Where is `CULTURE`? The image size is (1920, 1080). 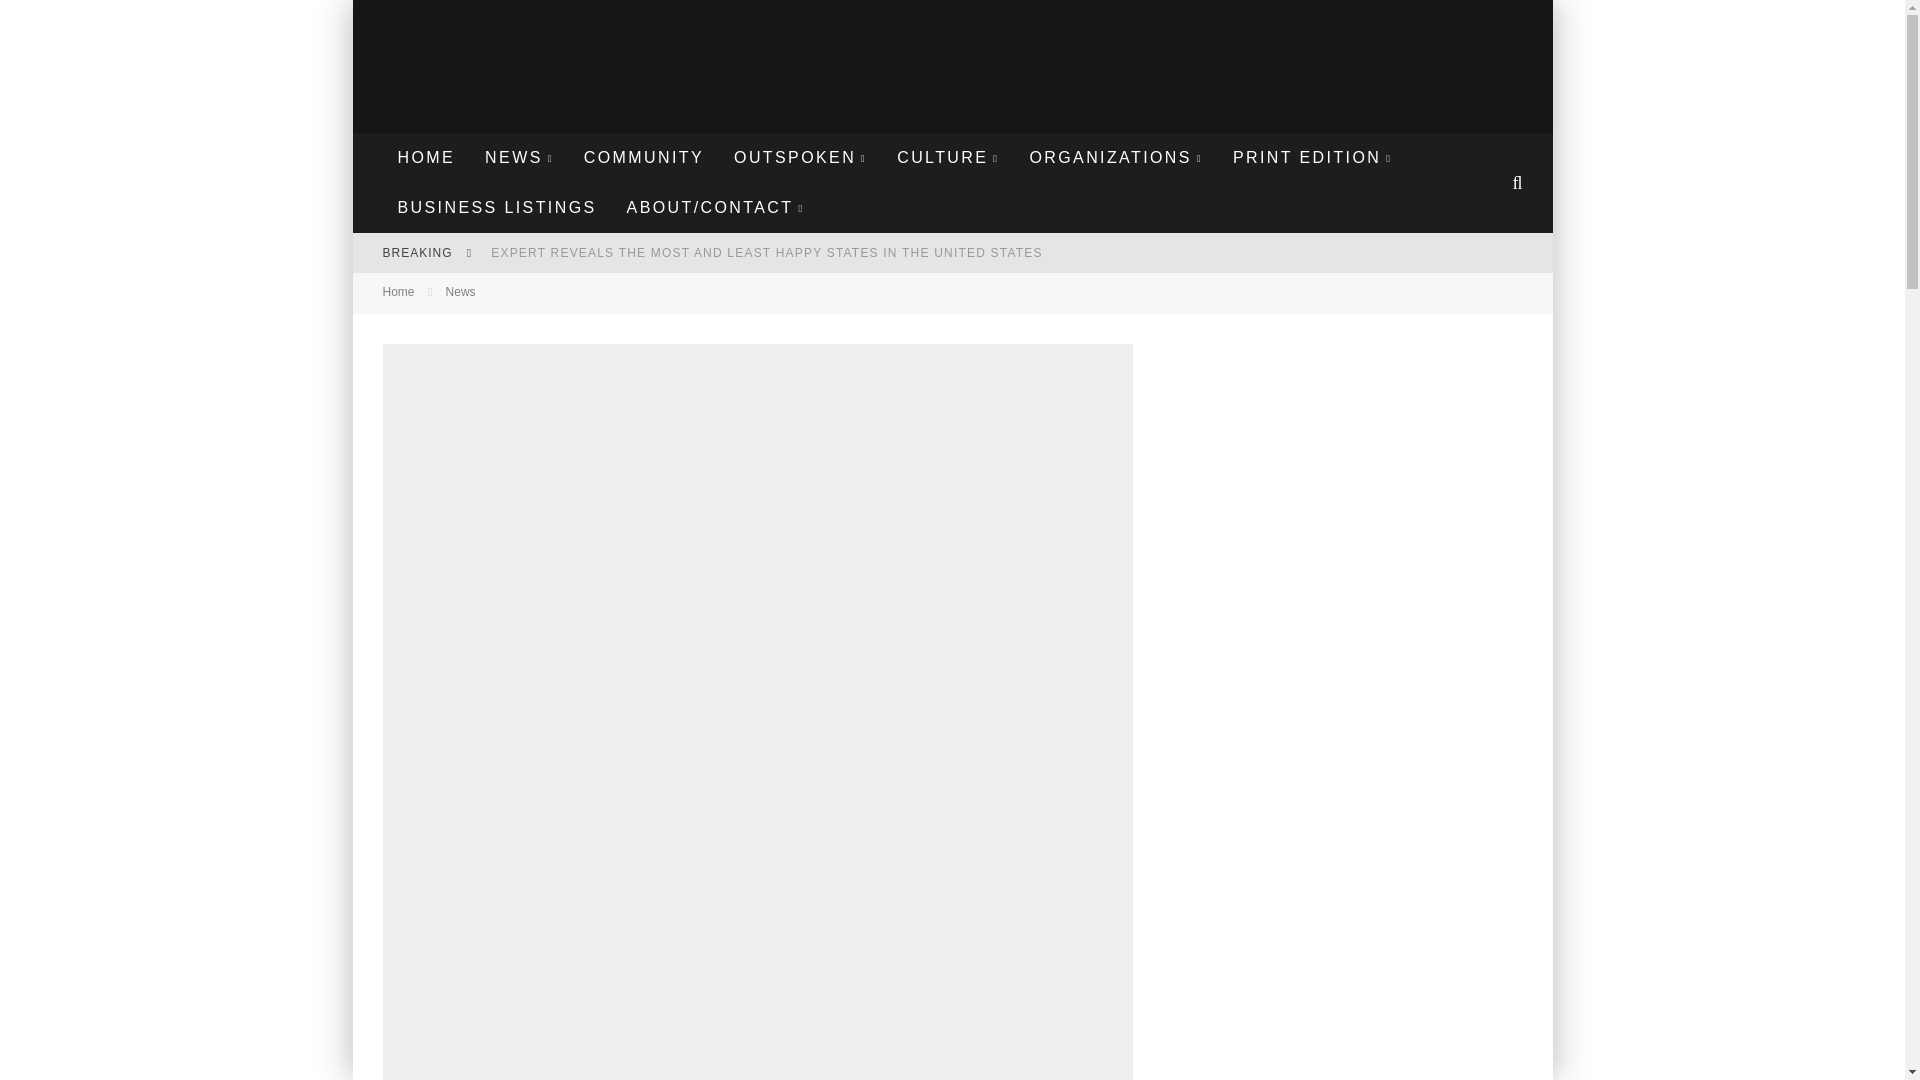 CULTURE is located at coordinates (947, 157).